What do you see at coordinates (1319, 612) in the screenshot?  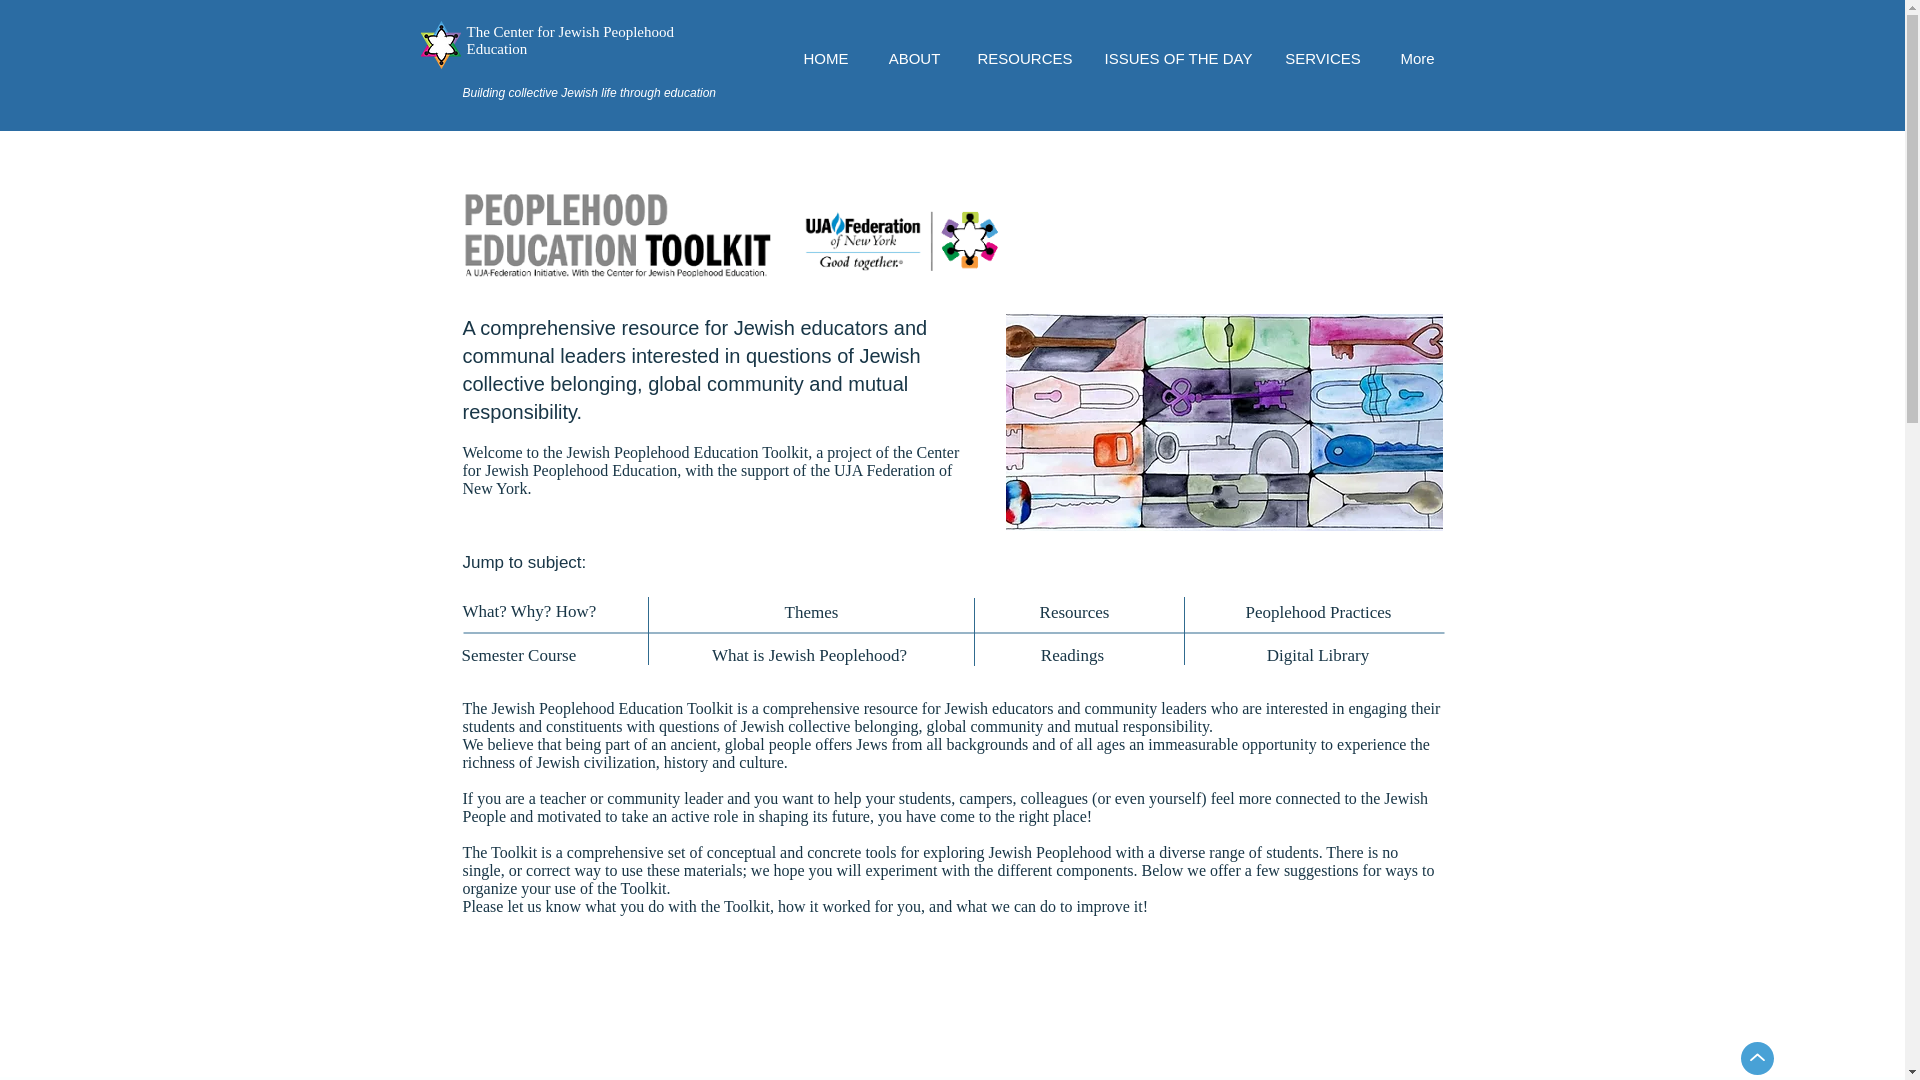 I see `Peoplehood Practices` at bounding box center [1319, 612].